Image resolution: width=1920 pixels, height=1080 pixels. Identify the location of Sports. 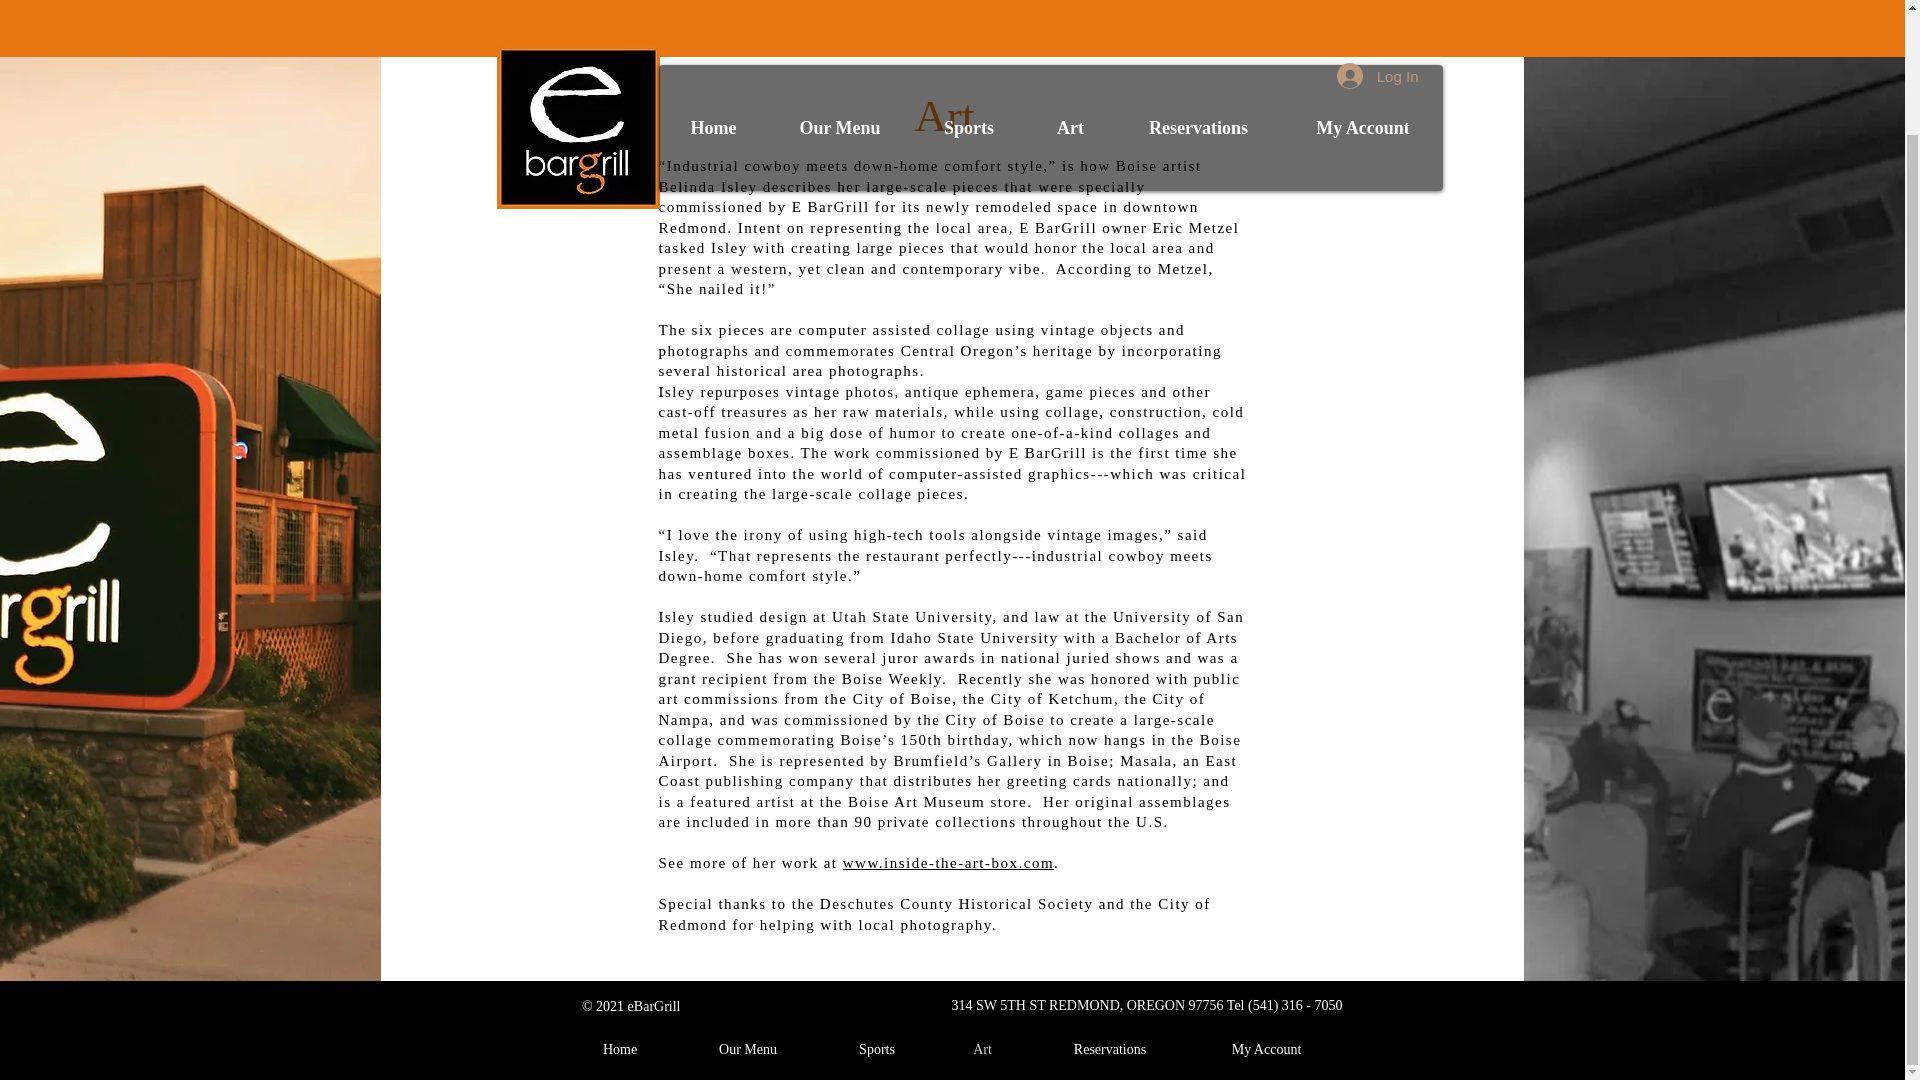
(968, 26).